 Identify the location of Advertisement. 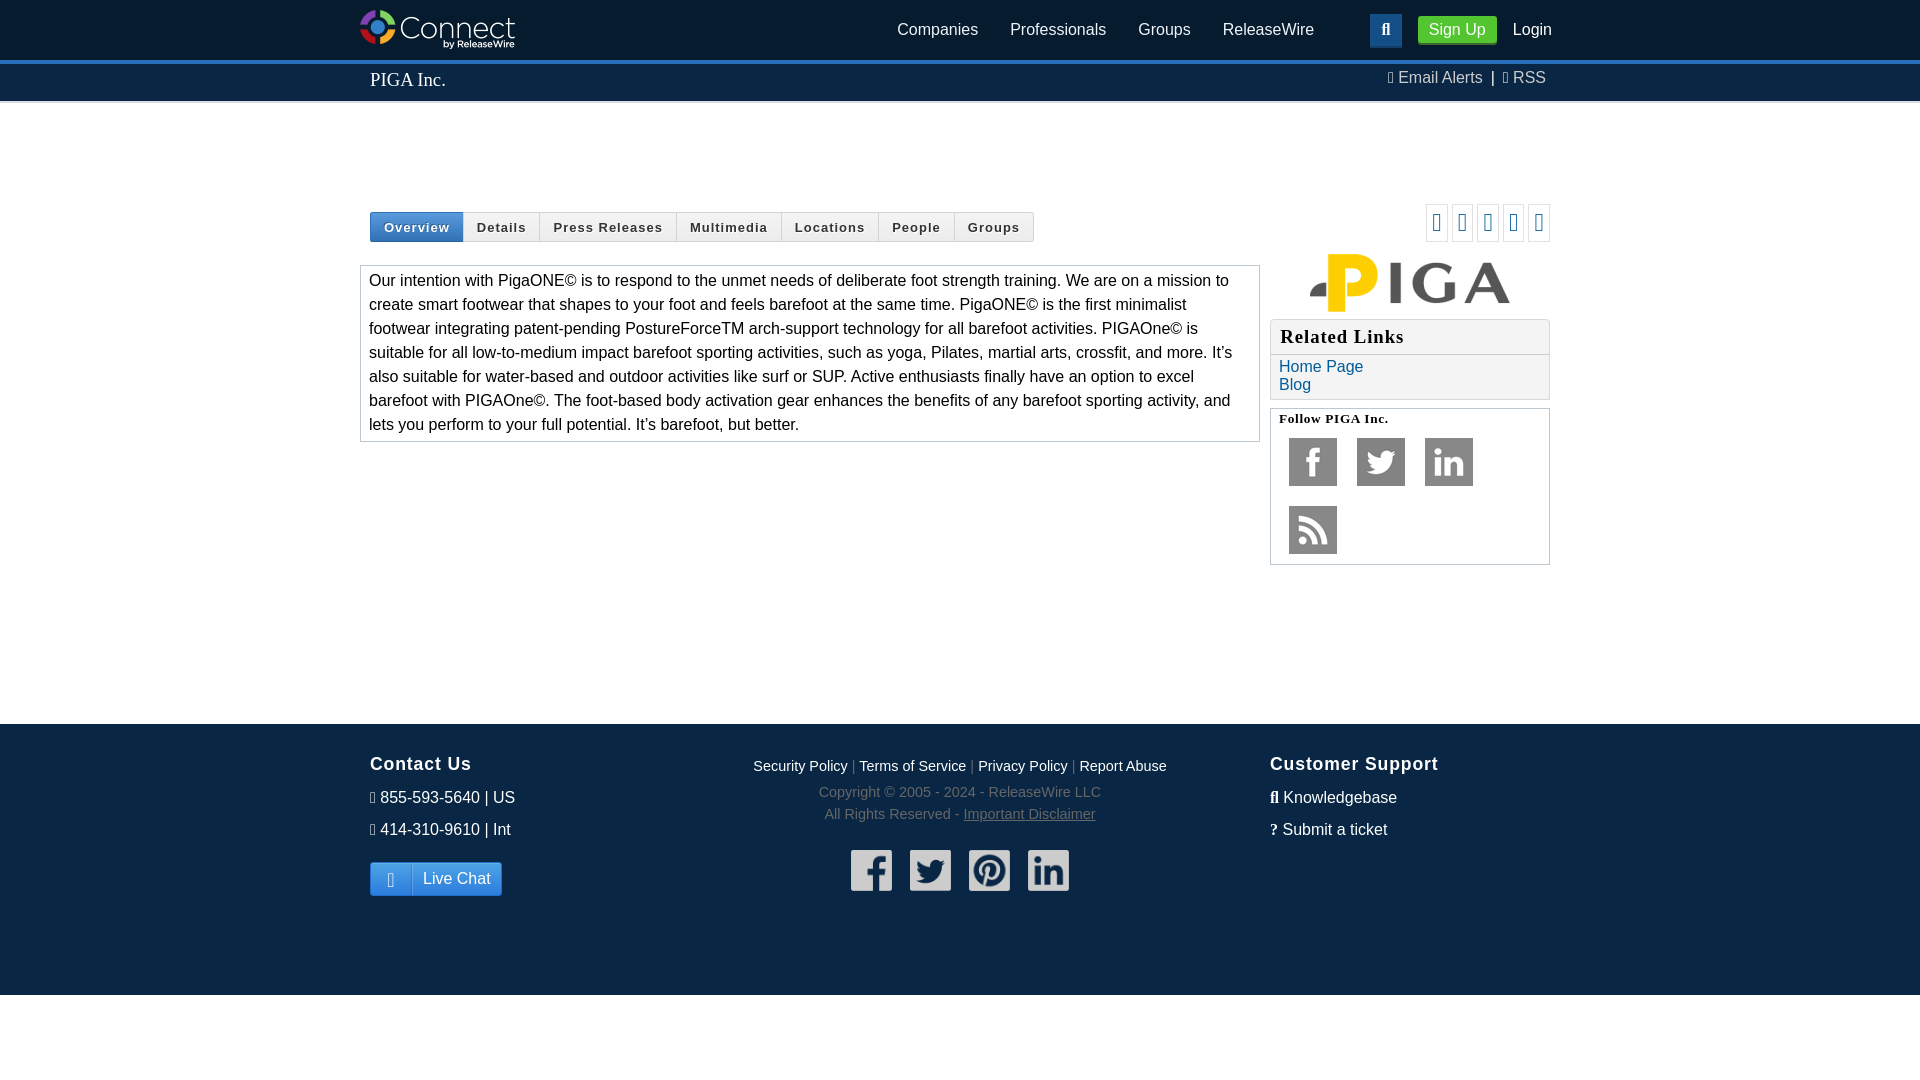
(960, 660).